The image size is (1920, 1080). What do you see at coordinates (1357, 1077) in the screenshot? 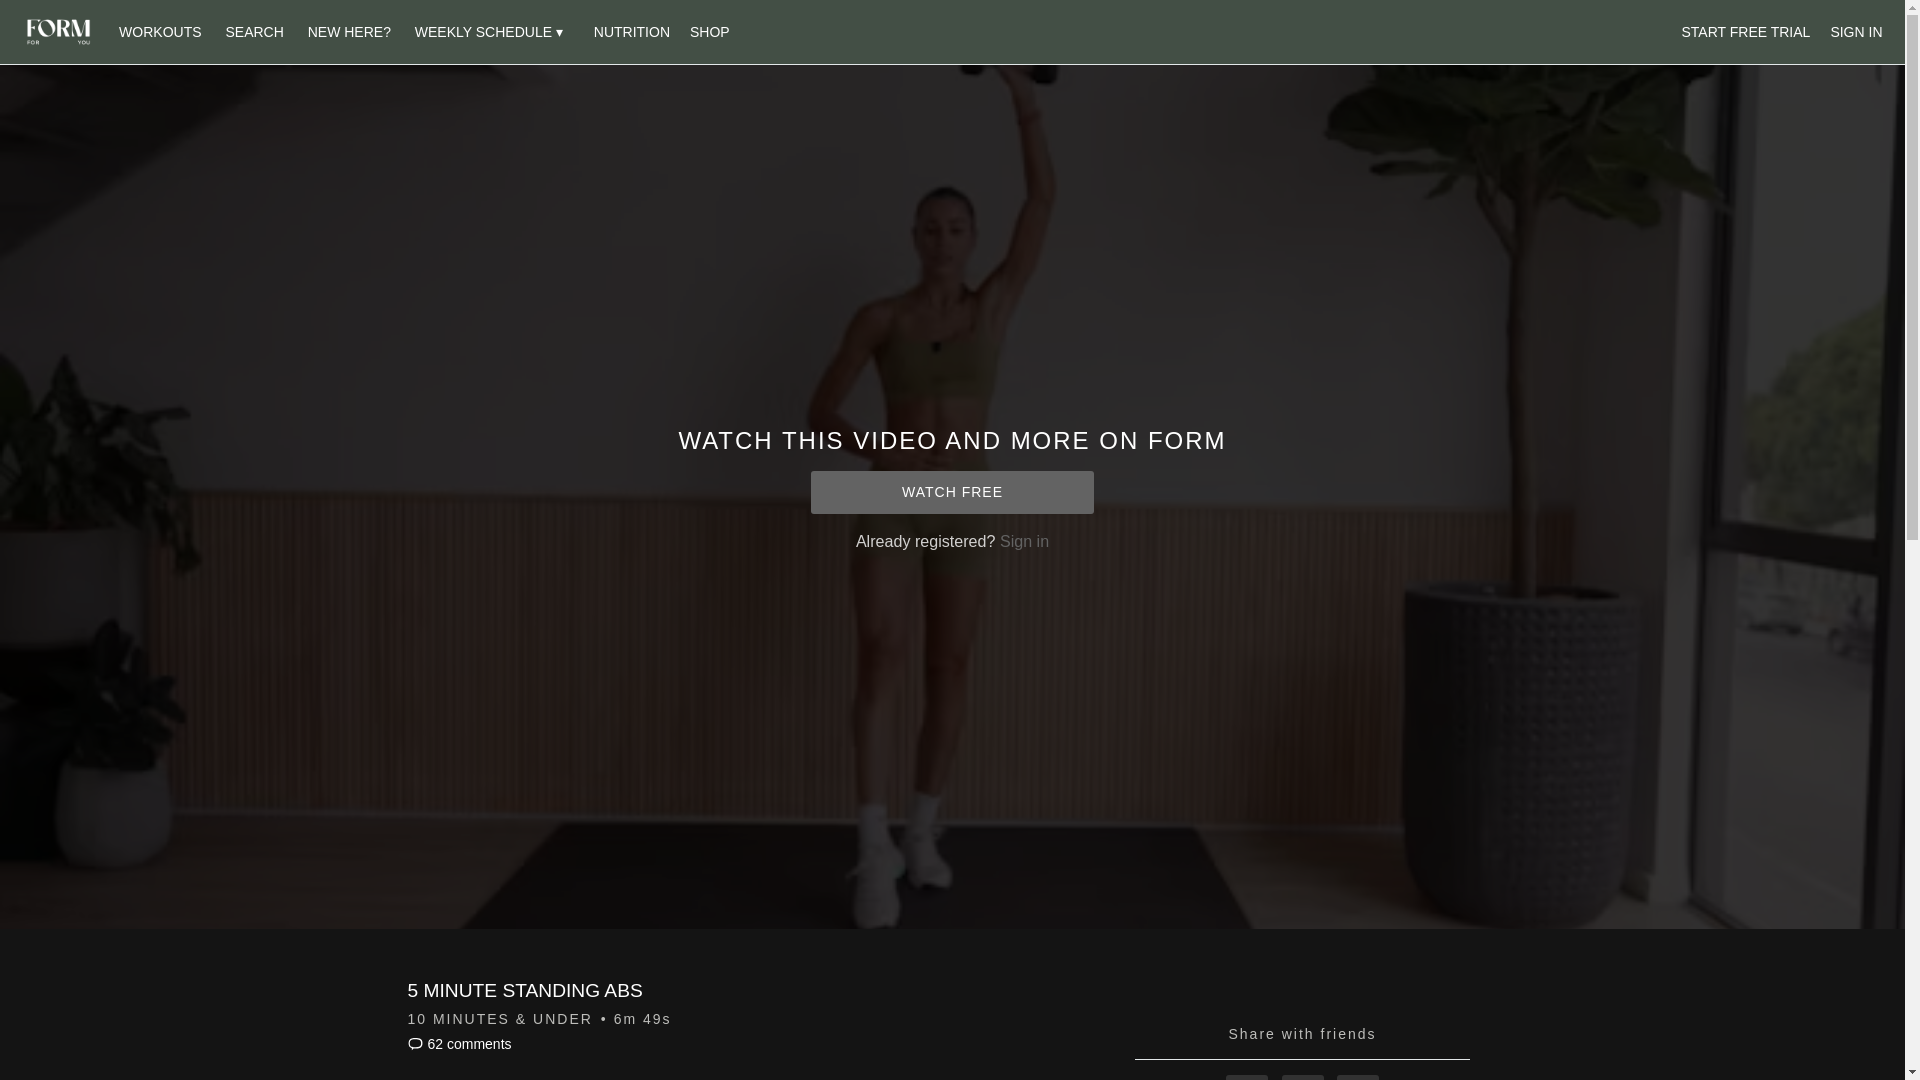
I see `Email` at bounding box center [1357, 1077].